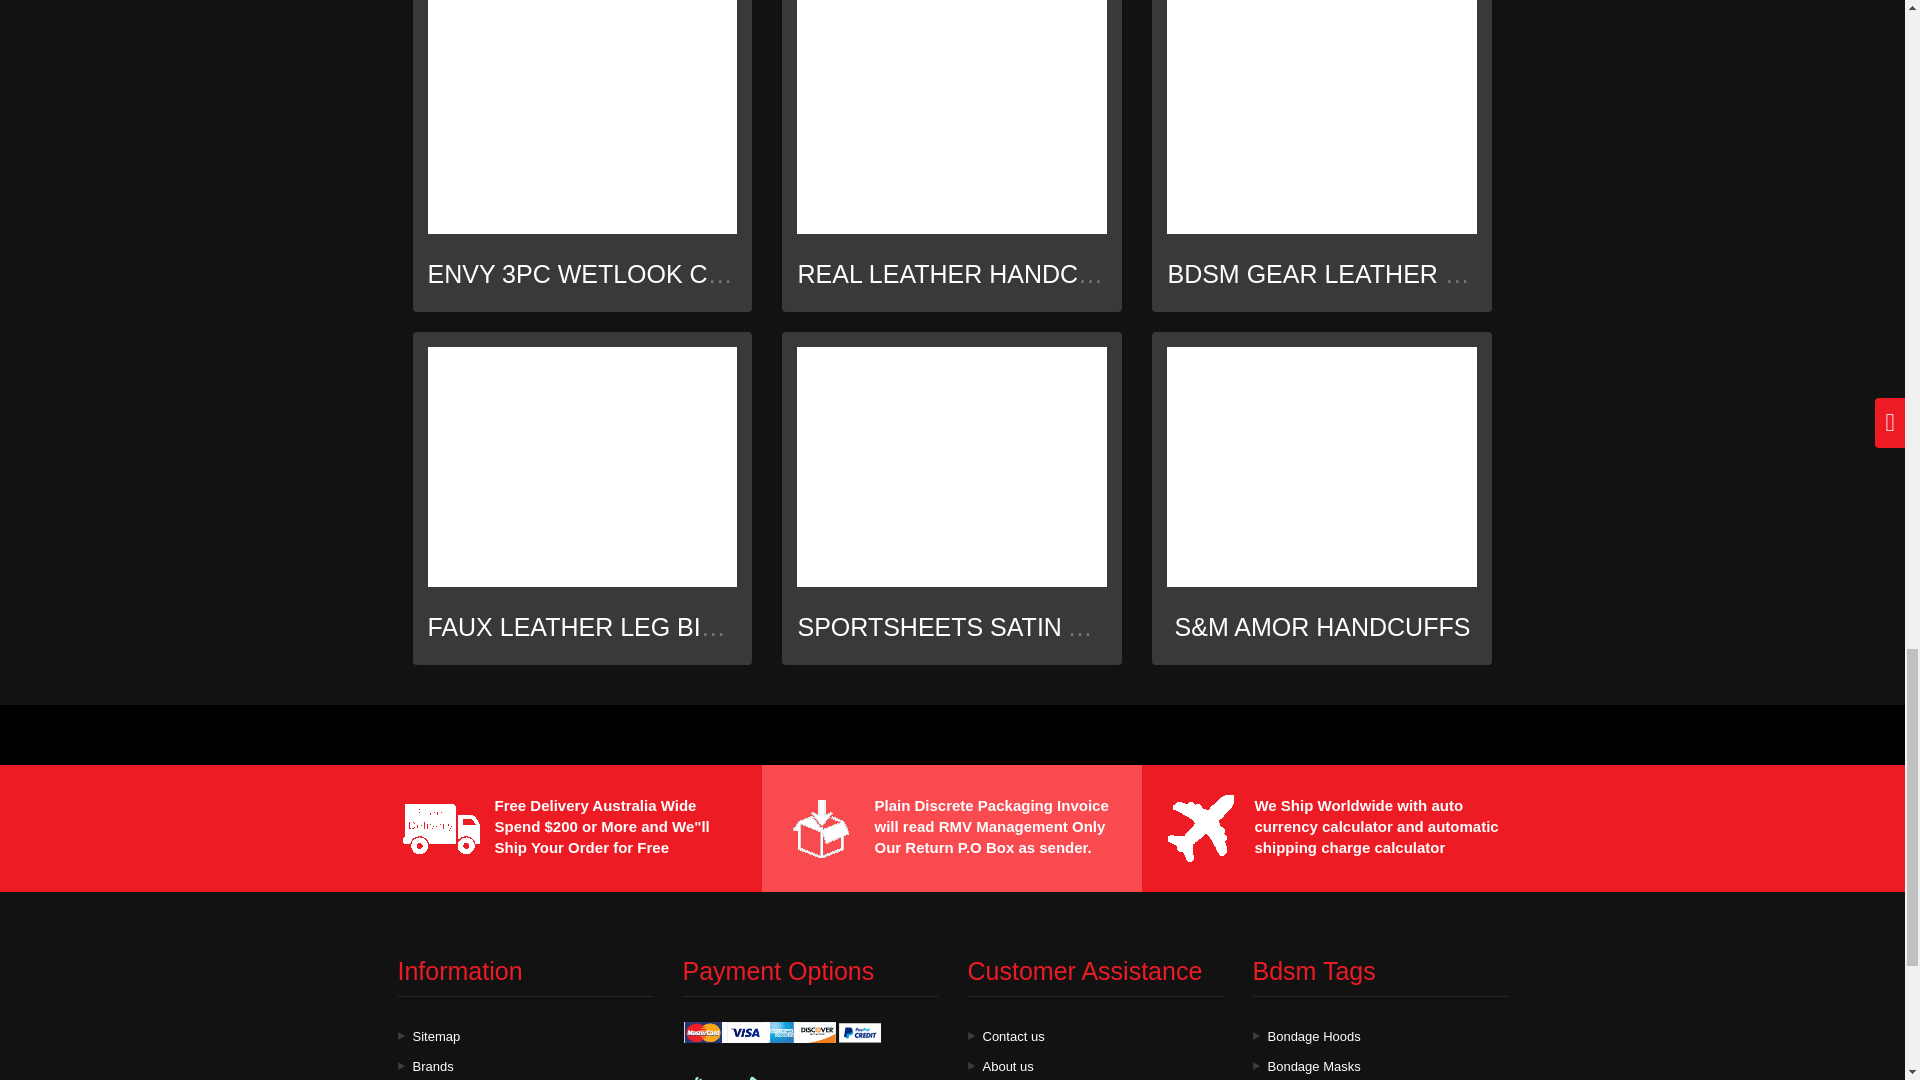  What do you see at coordinates (600, 627) in the screenshot?
I see `FAUX LEATHER LEG BINDER` at bounding box center [600, 627].